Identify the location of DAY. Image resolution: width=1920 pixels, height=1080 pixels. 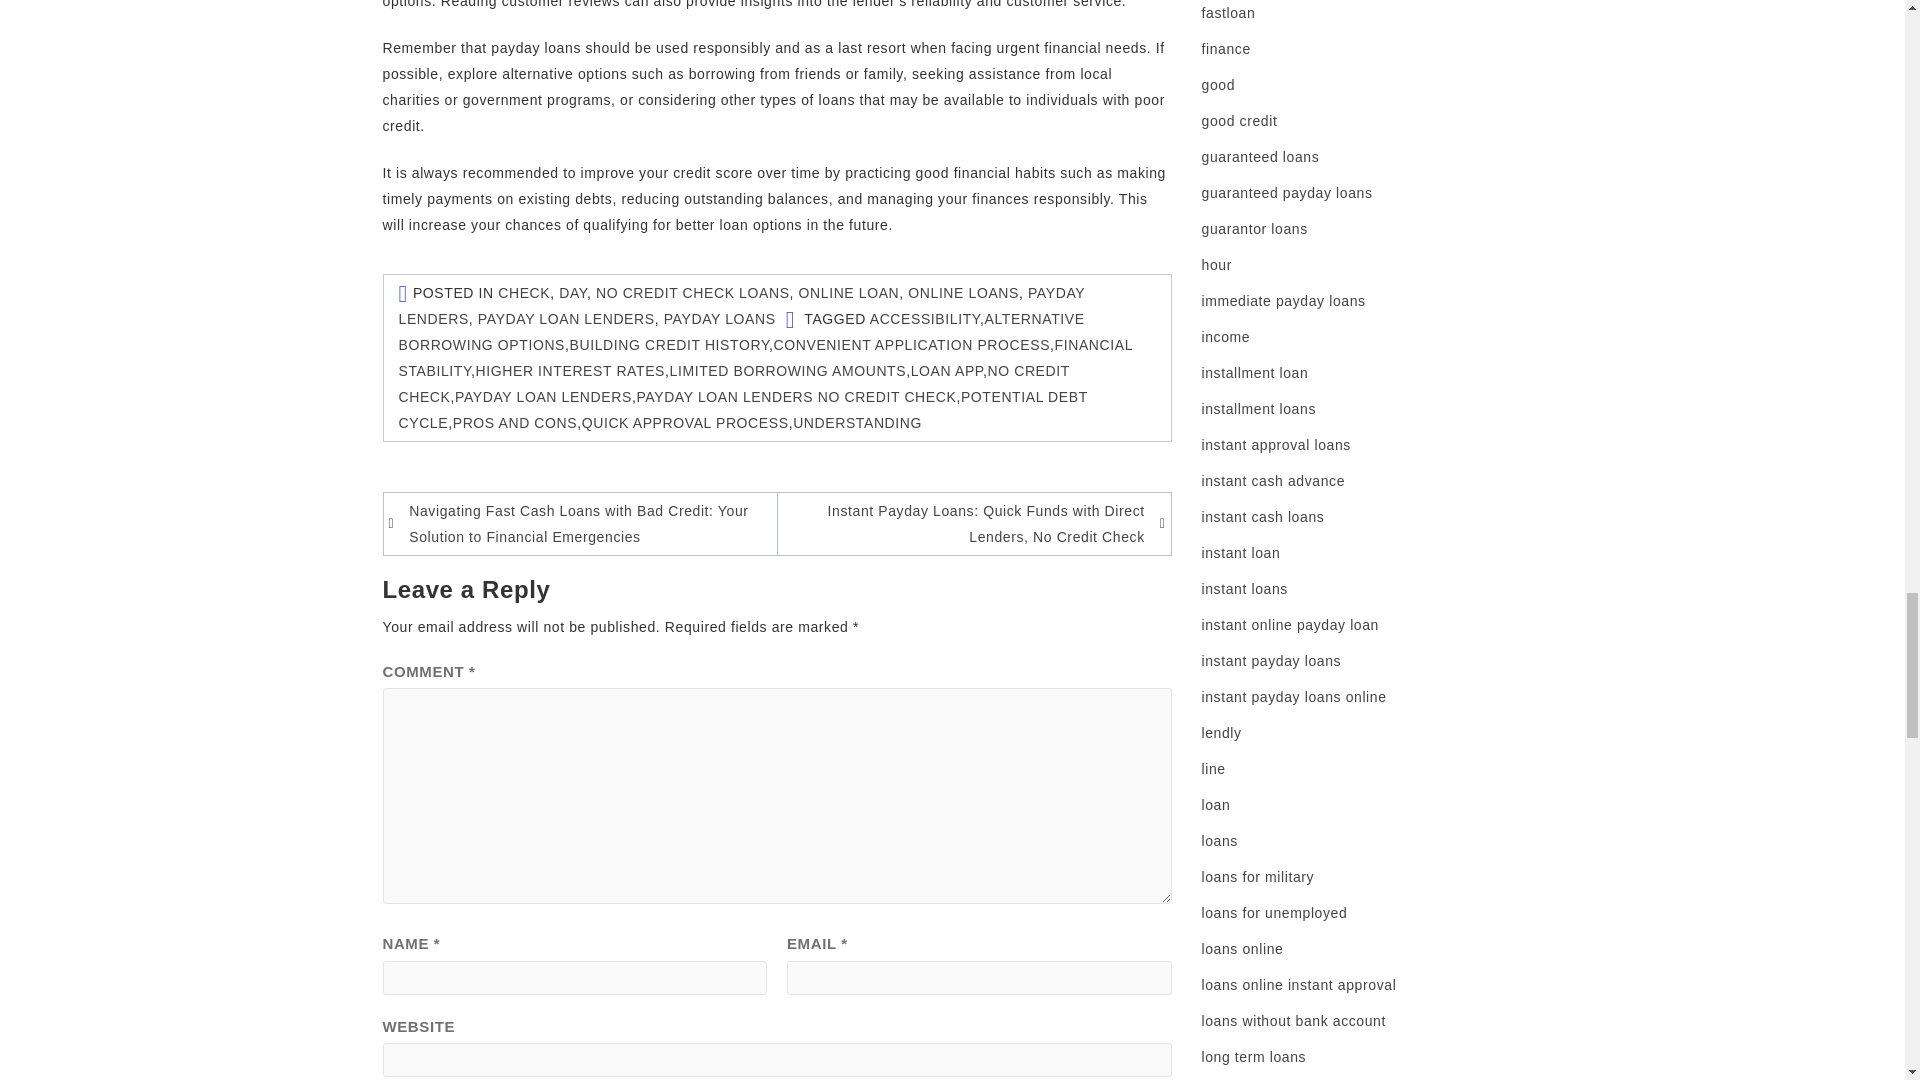
(572, 293).